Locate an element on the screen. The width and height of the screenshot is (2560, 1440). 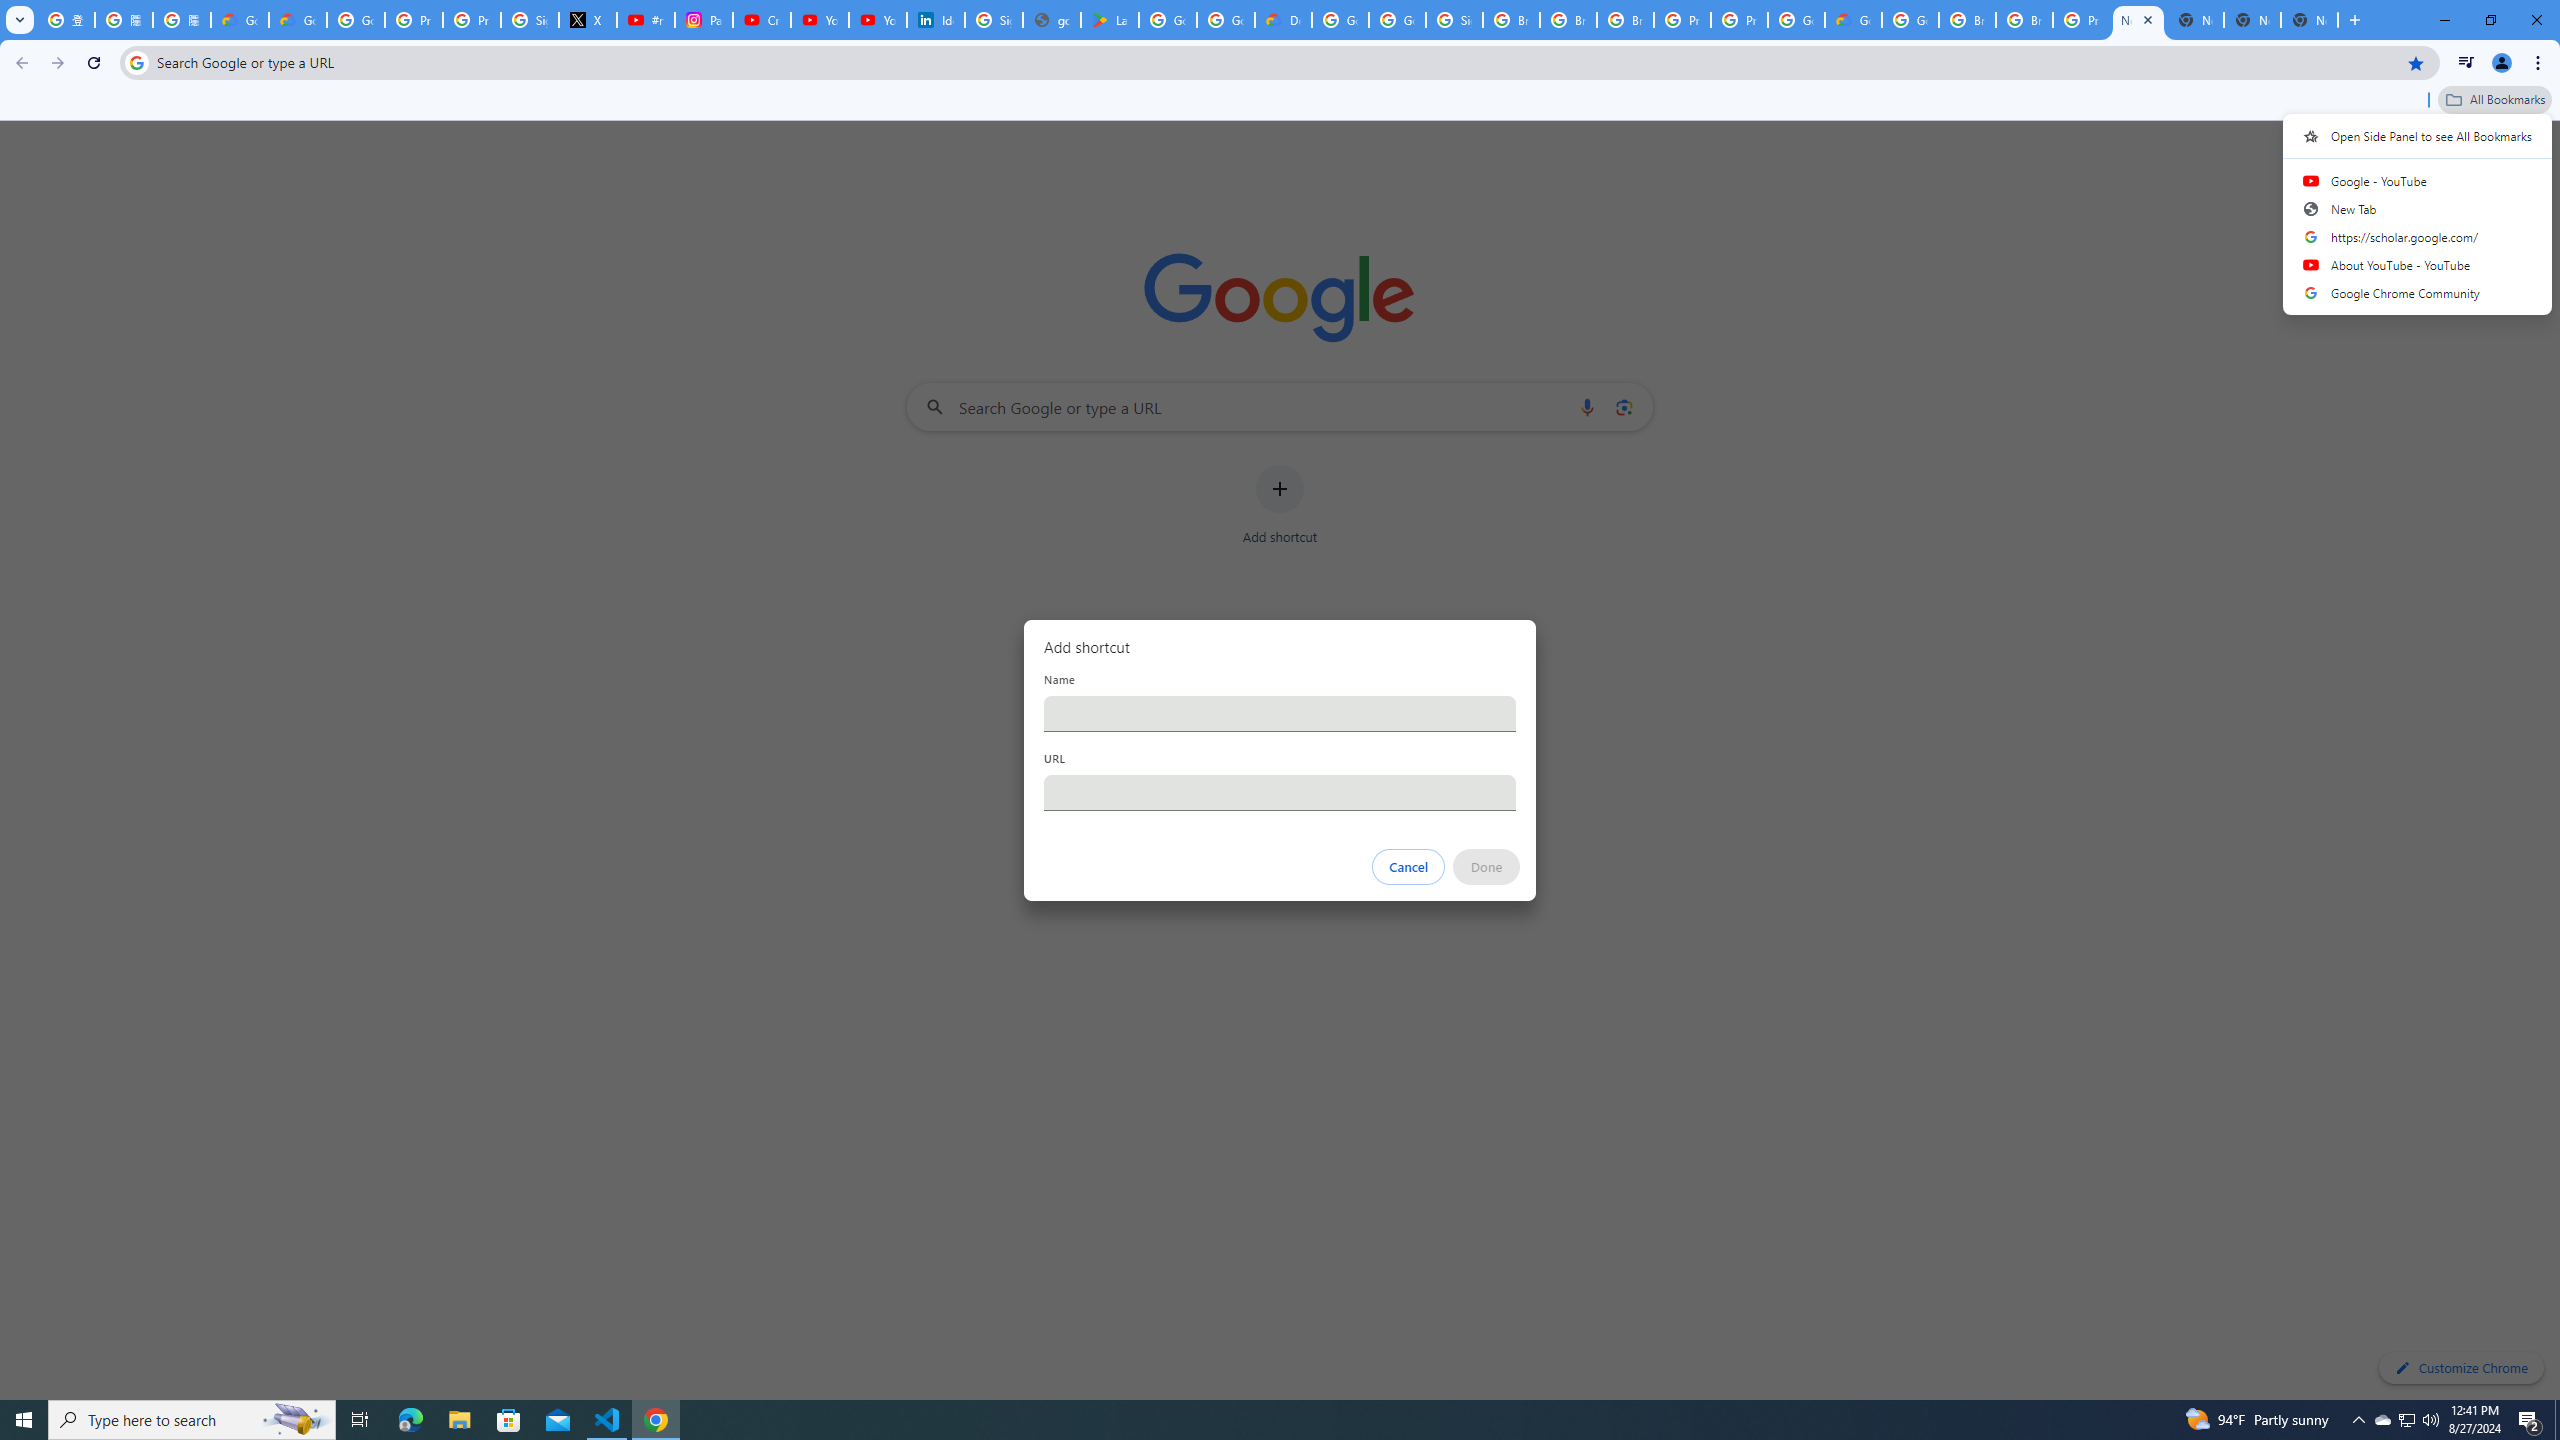
YouTube Culture & Trends - YouTube Top 10, 2021 is located at coordinates (878, 20).